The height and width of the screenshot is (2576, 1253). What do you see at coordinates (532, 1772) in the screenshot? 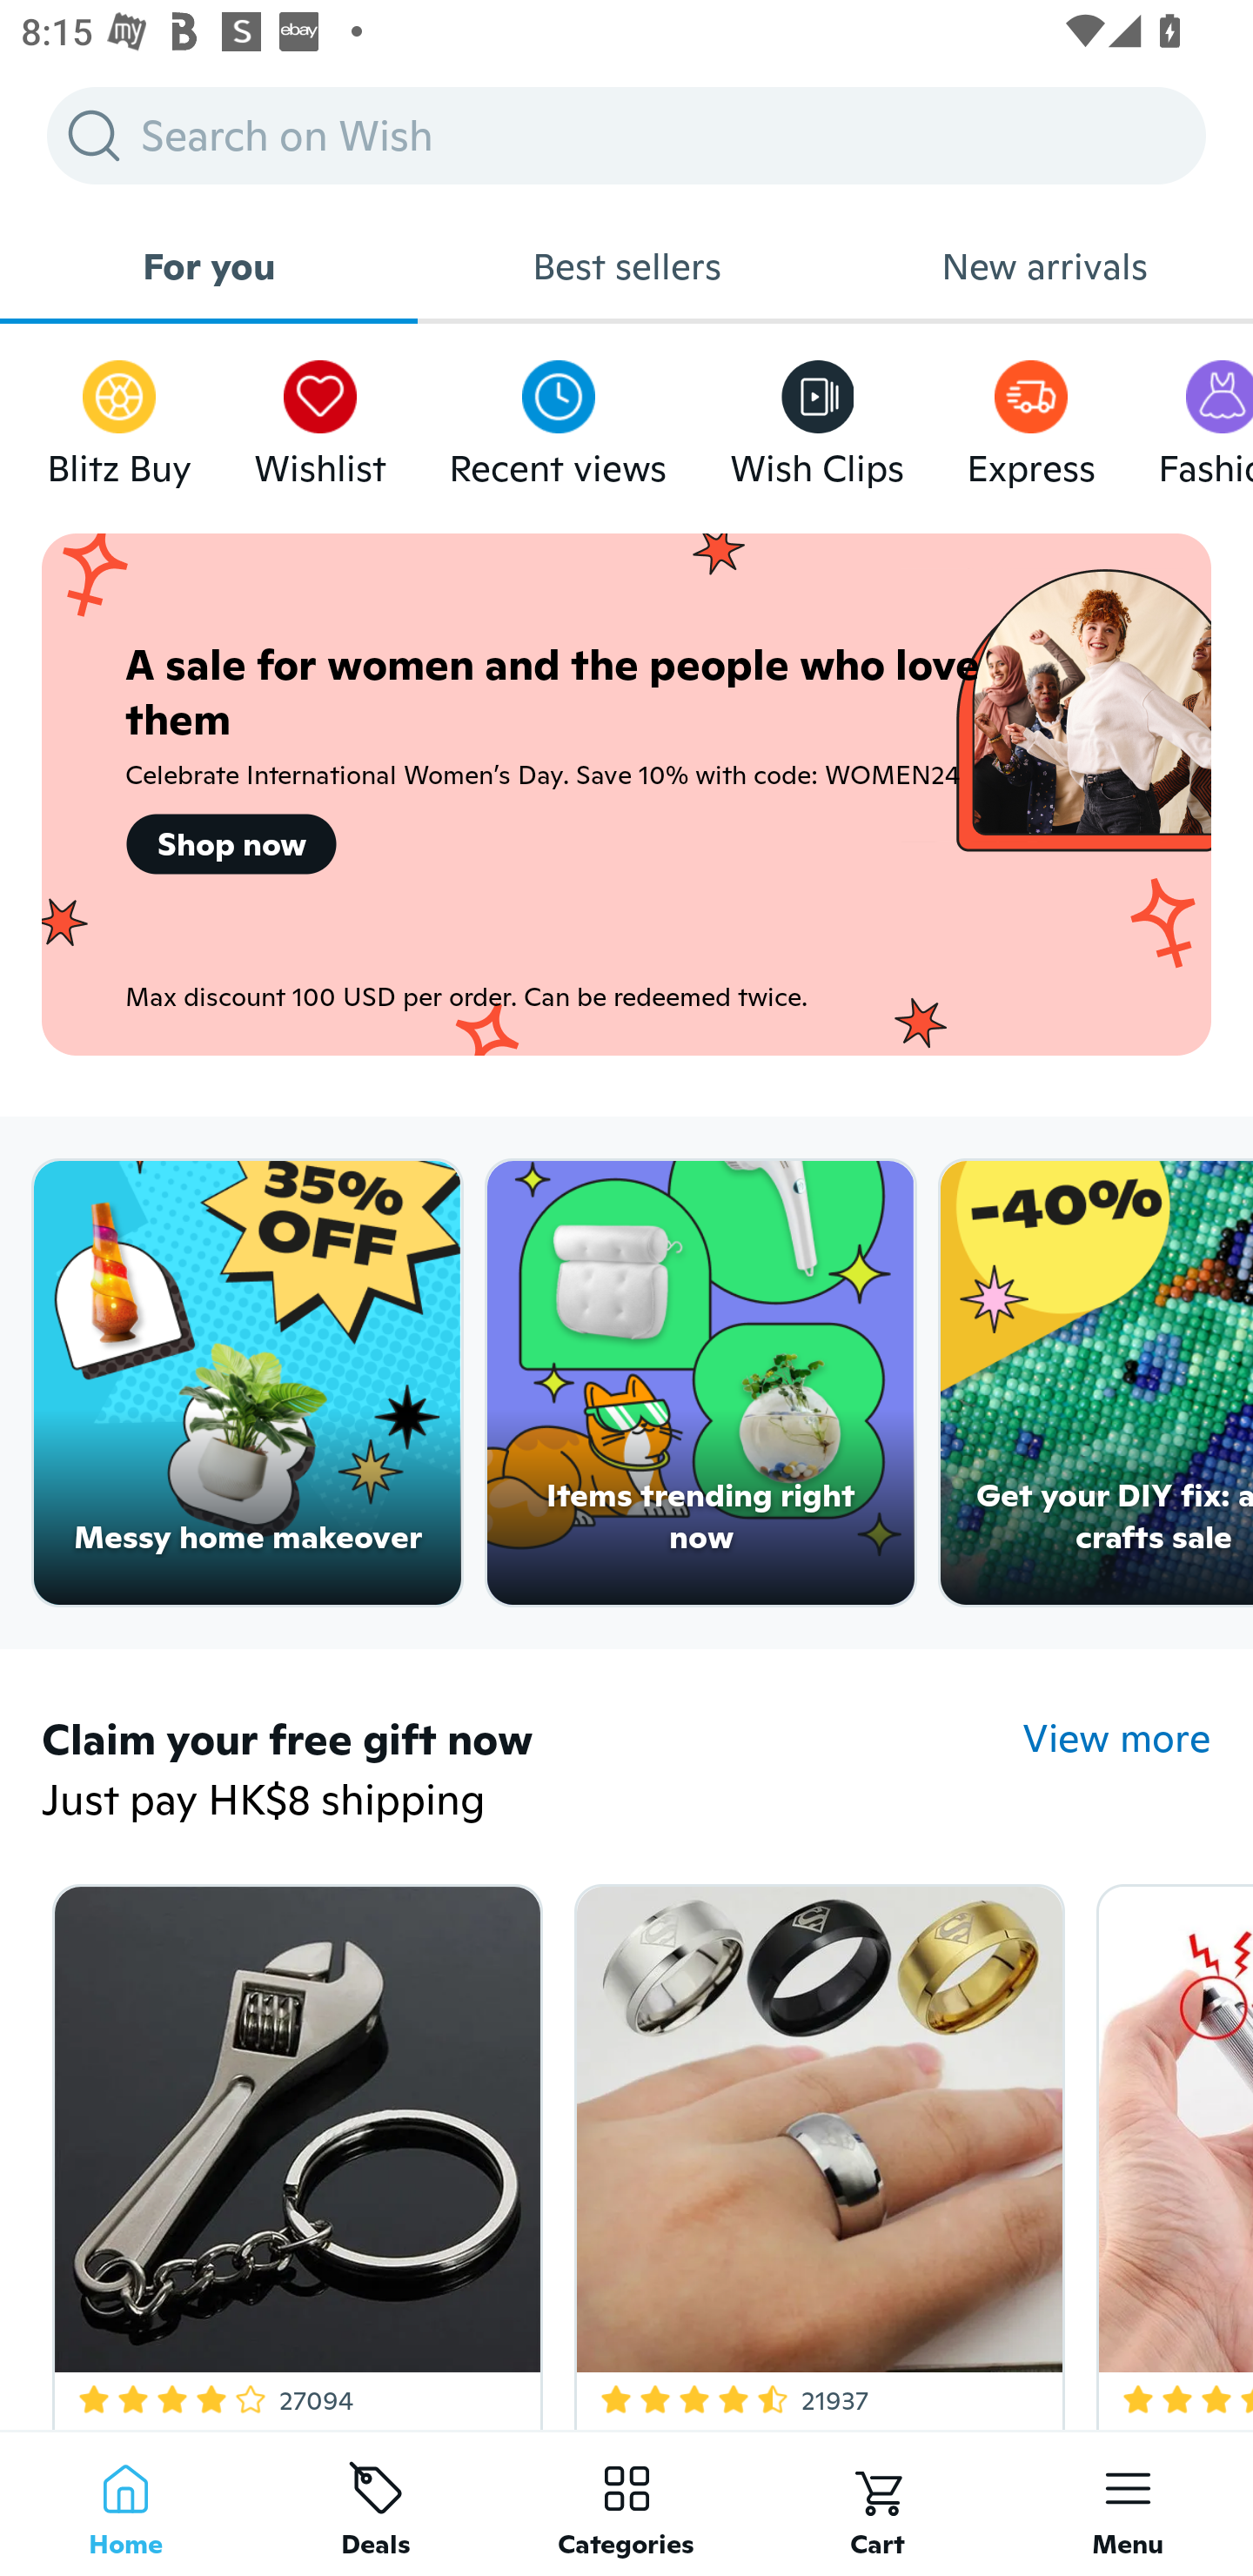
I see `Claim your free gift now
Just pay HK$8 shipping` at bounding box center [532, 1772].